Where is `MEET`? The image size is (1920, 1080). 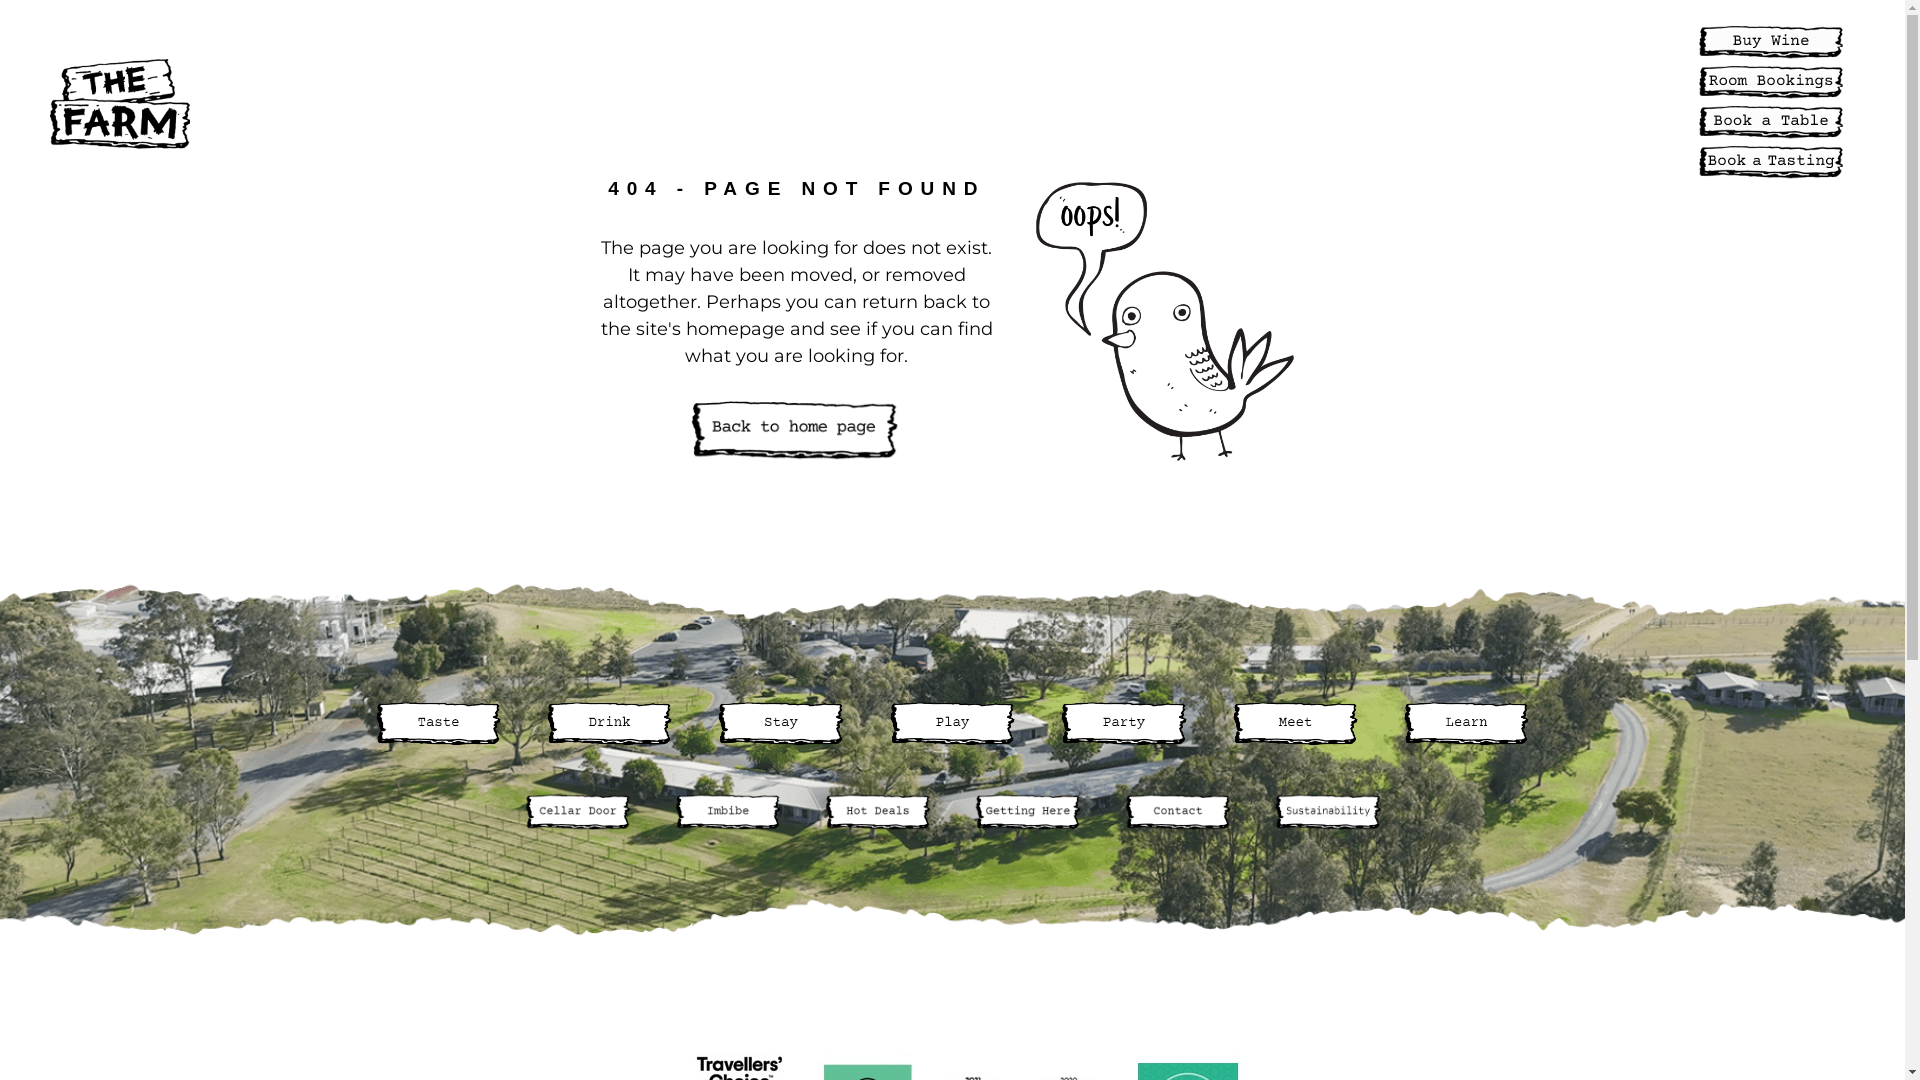 MEET is located at coordinates (790, 102).